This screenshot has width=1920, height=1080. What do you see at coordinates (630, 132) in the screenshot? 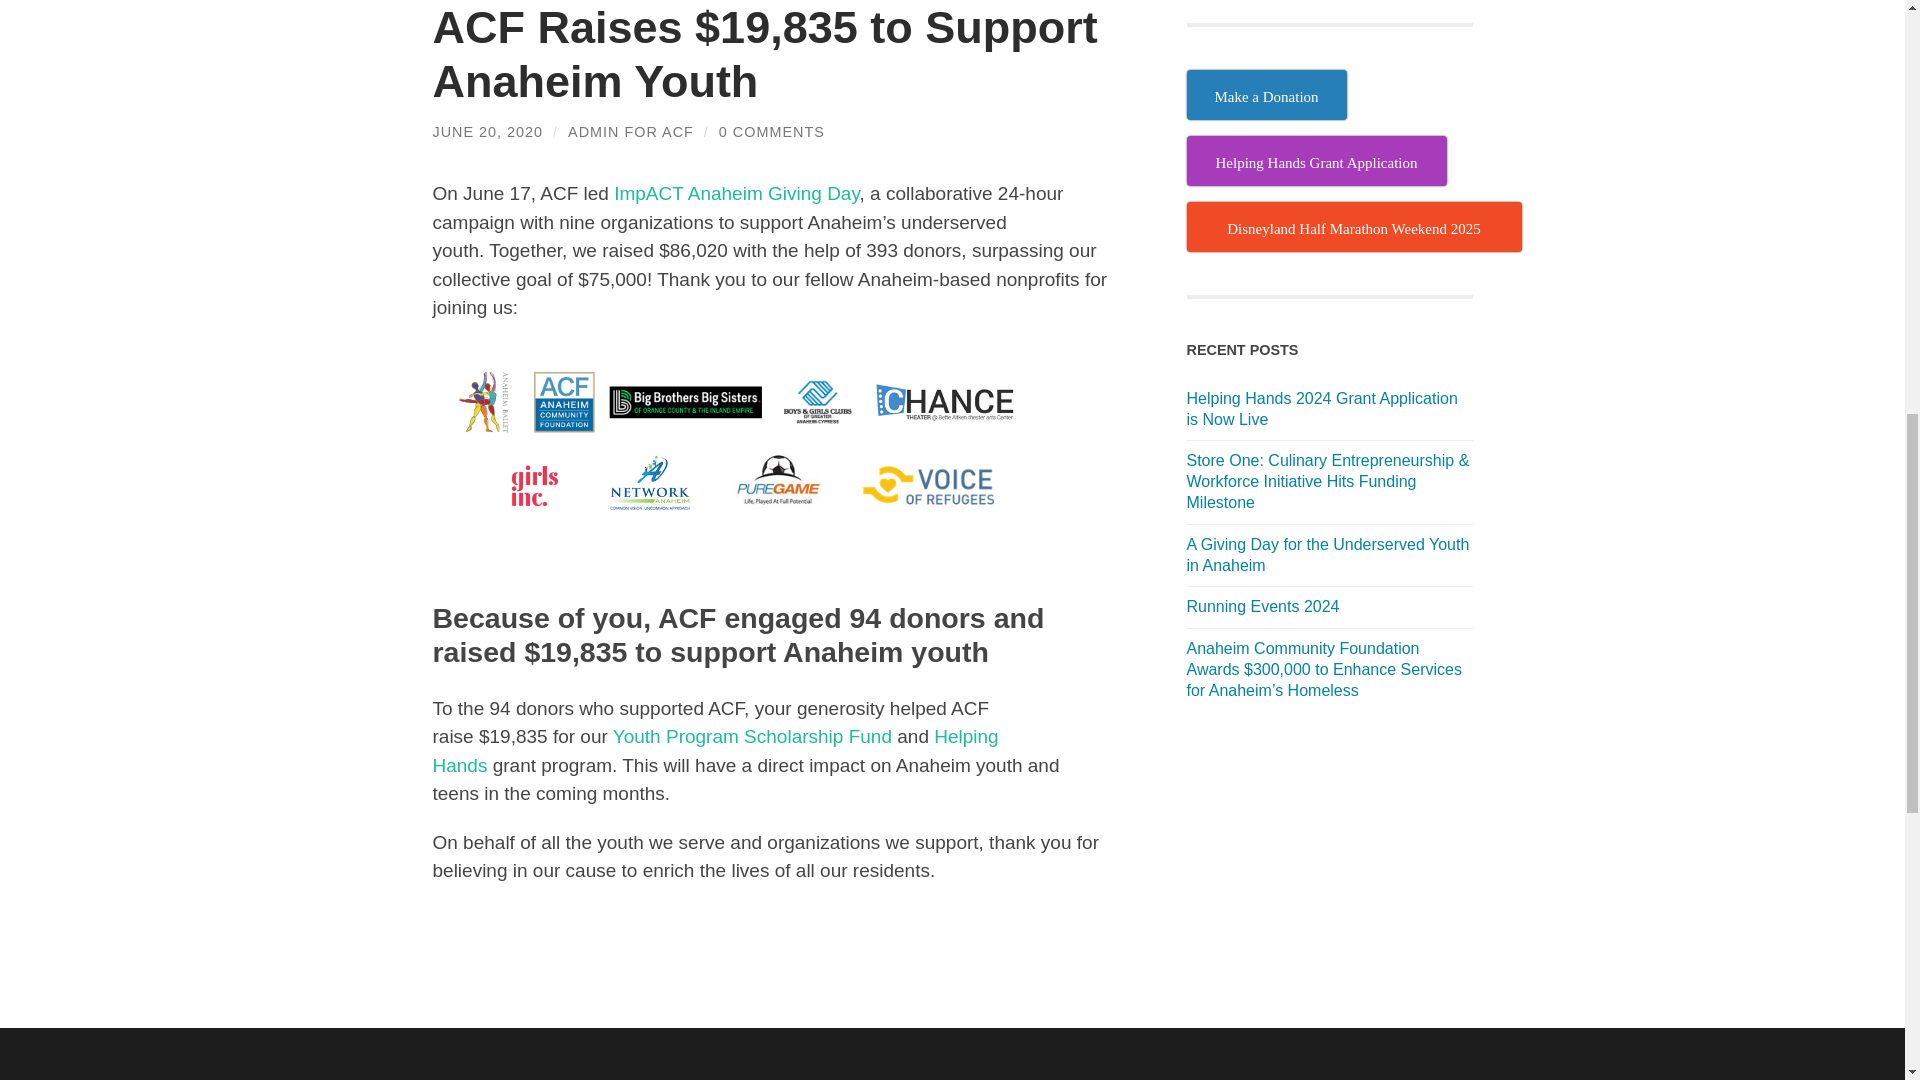
I see `Posts by Admin for ACF` at bounding box center [630, 132].